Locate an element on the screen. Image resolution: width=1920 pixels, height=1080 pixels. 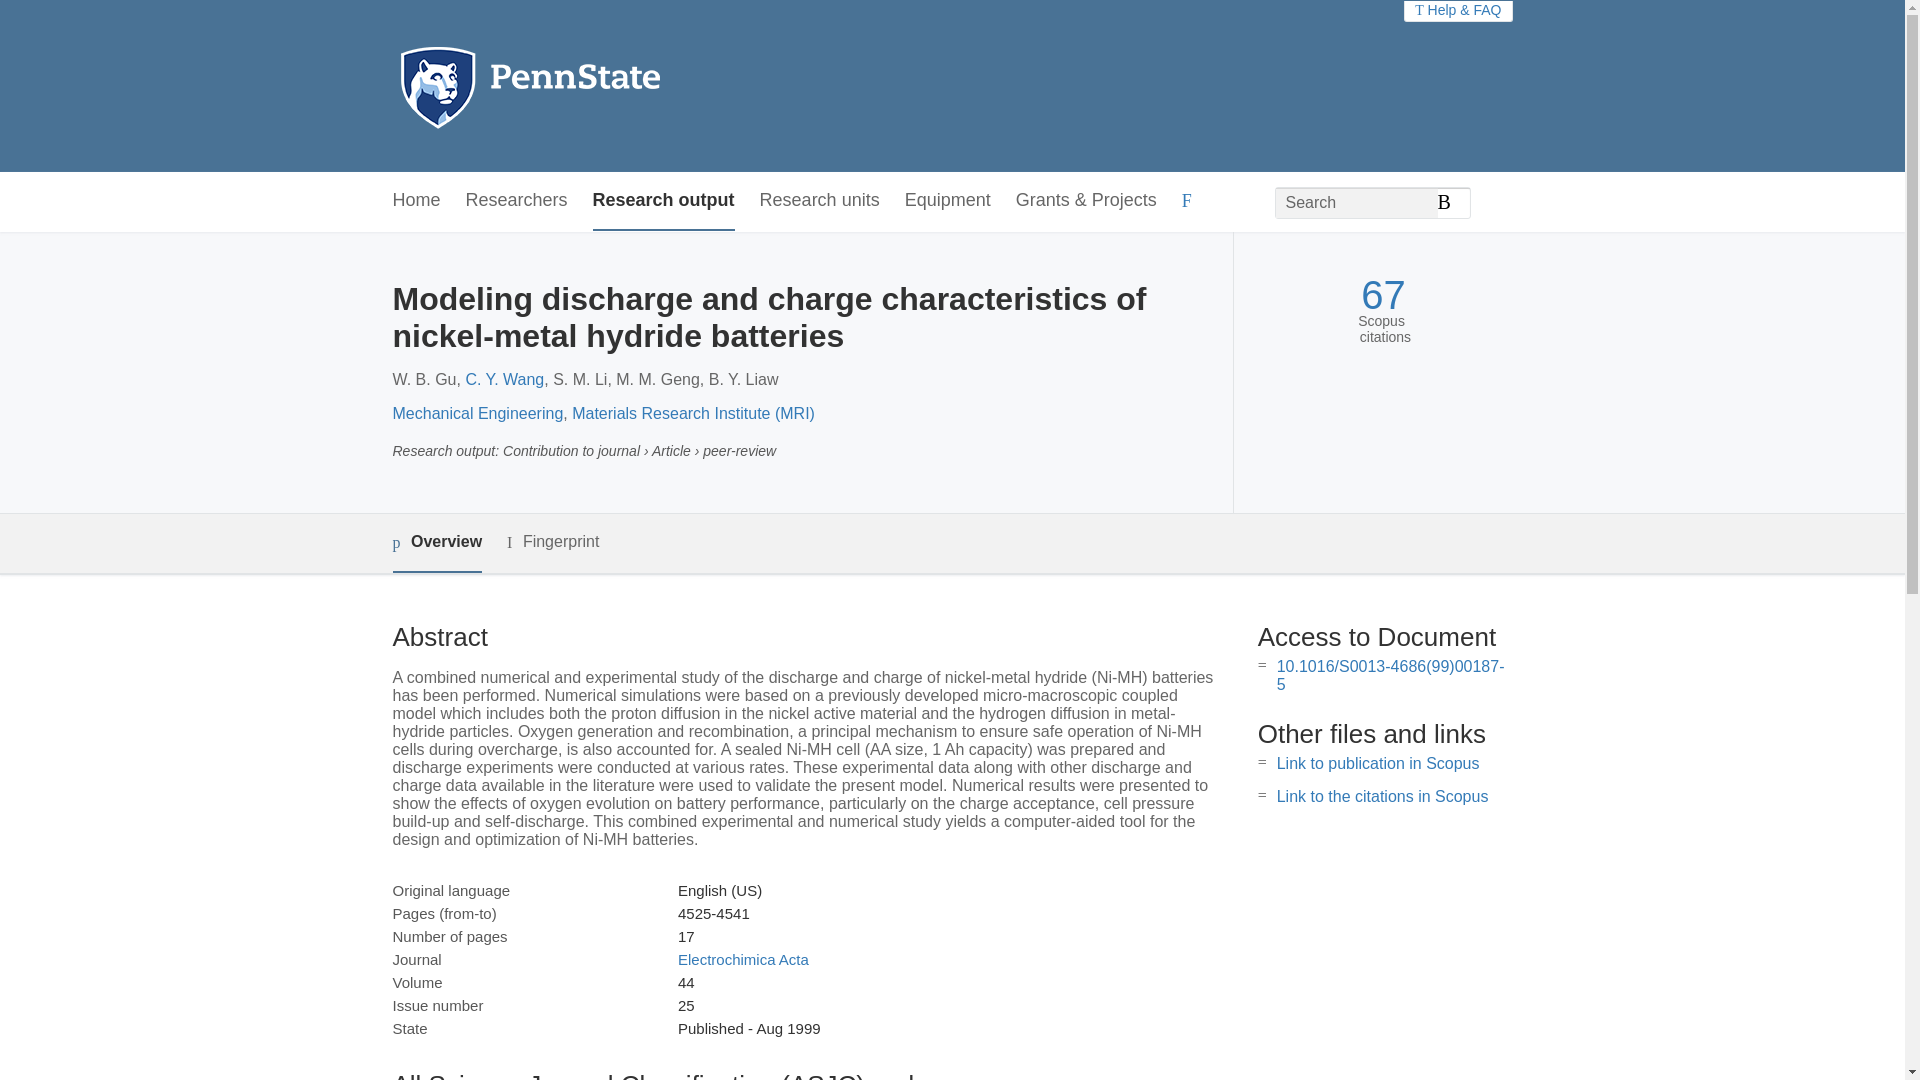
Electrochimica Acta is located at coordinates (742, 959).